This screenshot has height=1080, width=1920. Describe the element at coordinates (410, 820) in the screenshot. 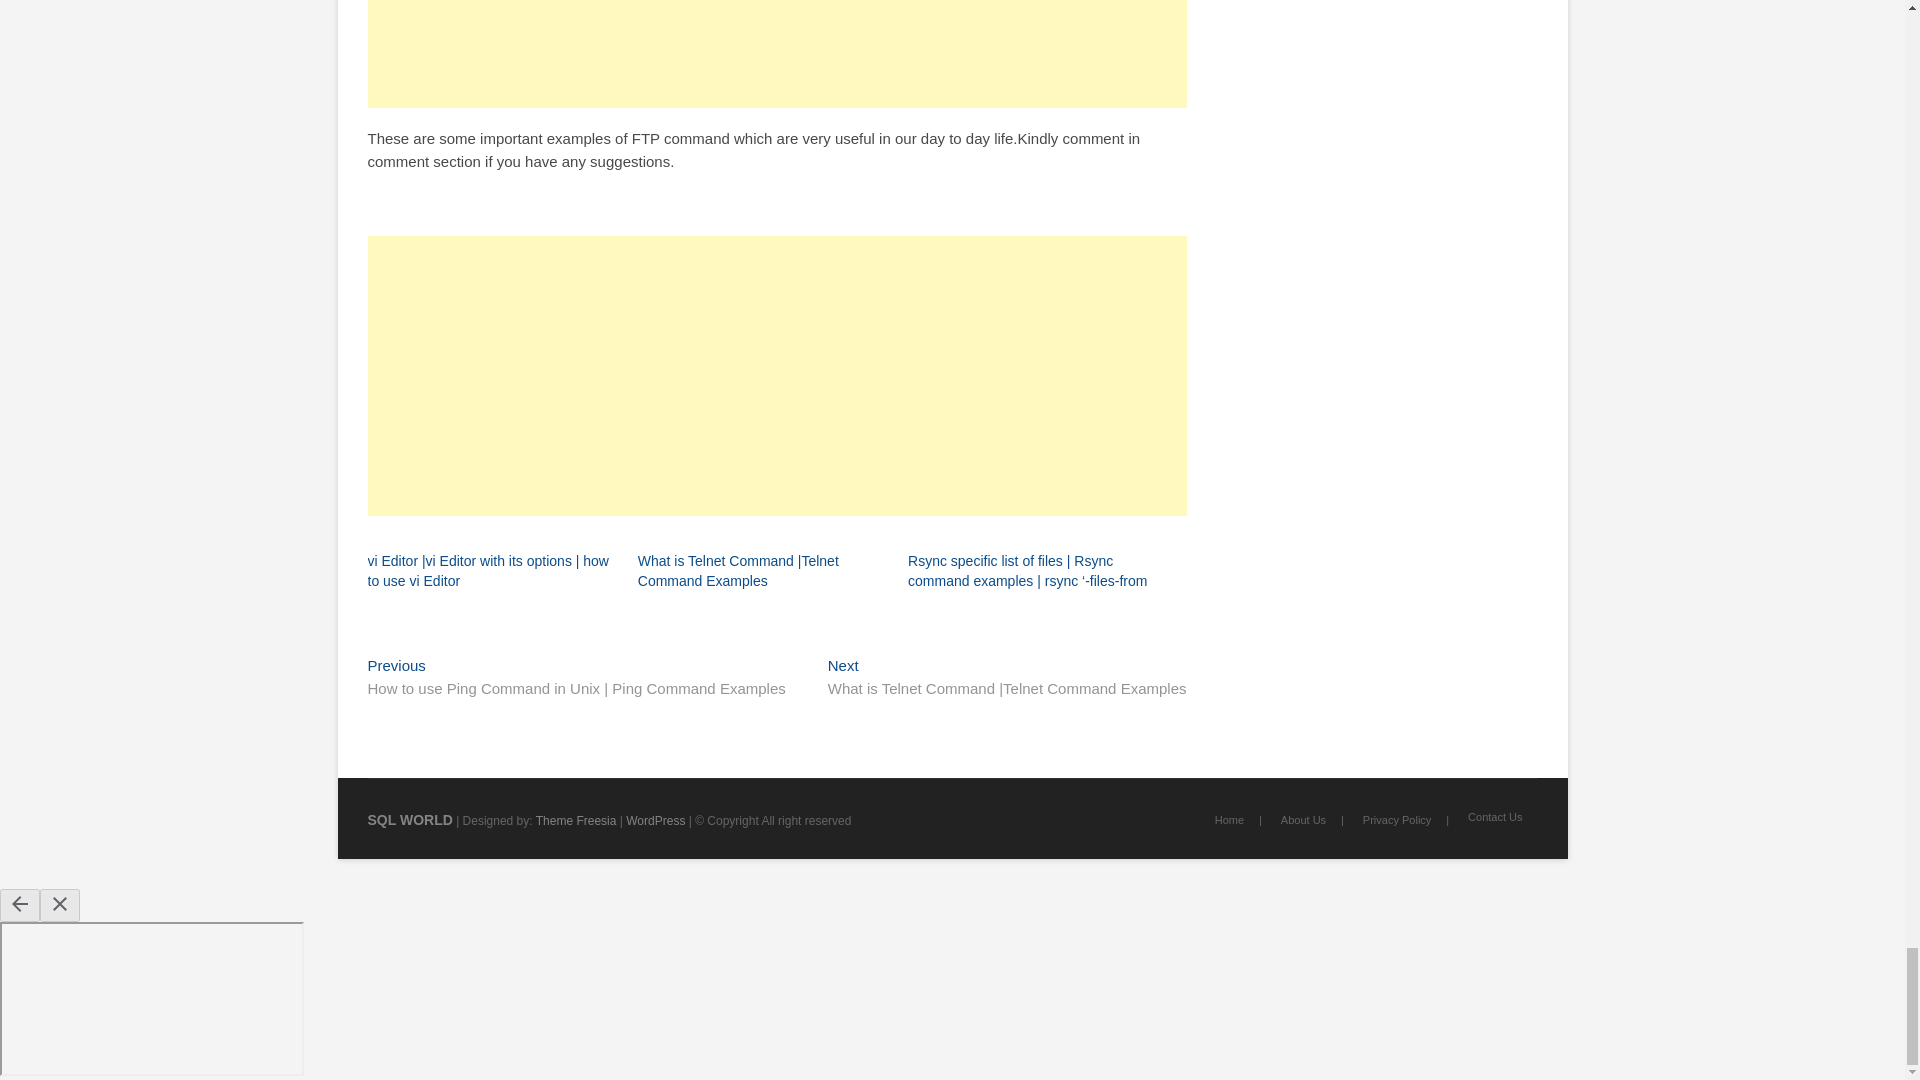

I see `SQL WORLD` at that location.